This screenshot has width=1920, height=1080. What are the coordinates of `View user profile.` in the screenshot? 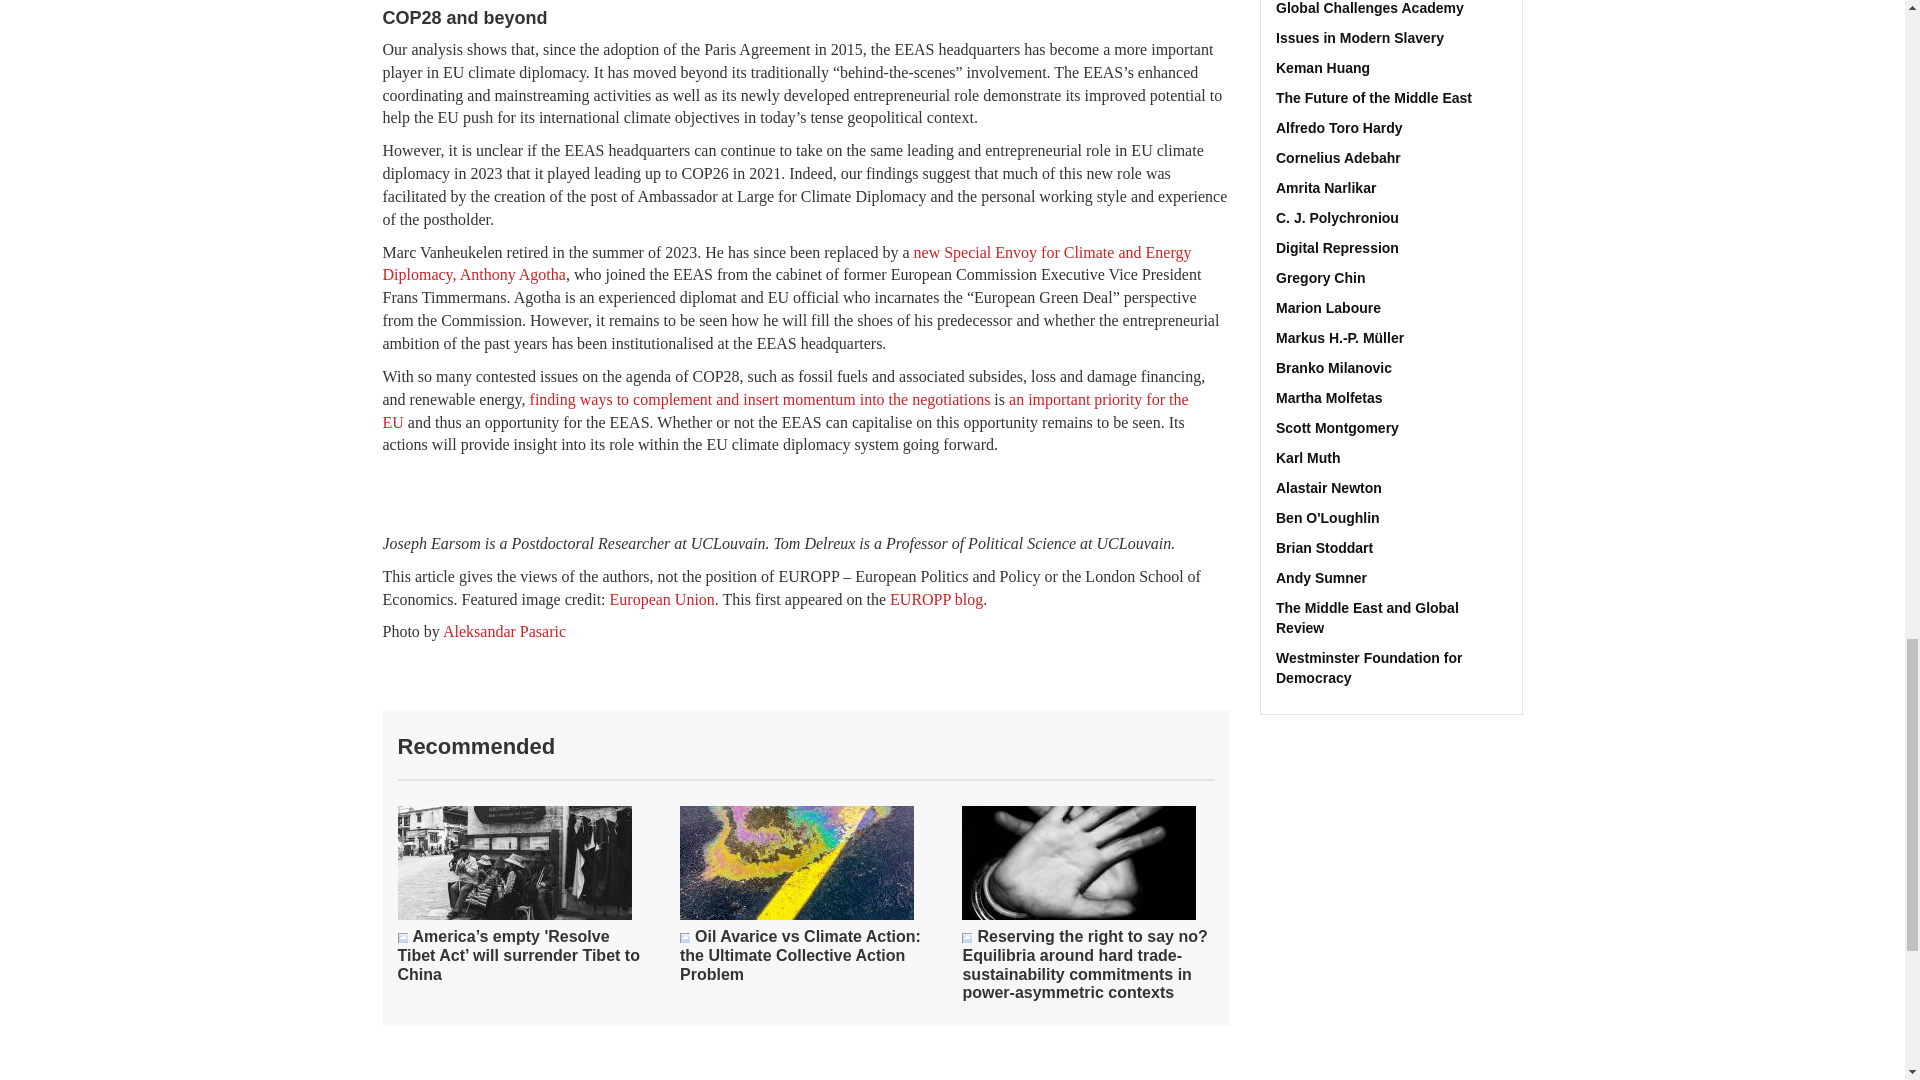 It's located at (1392, 10).